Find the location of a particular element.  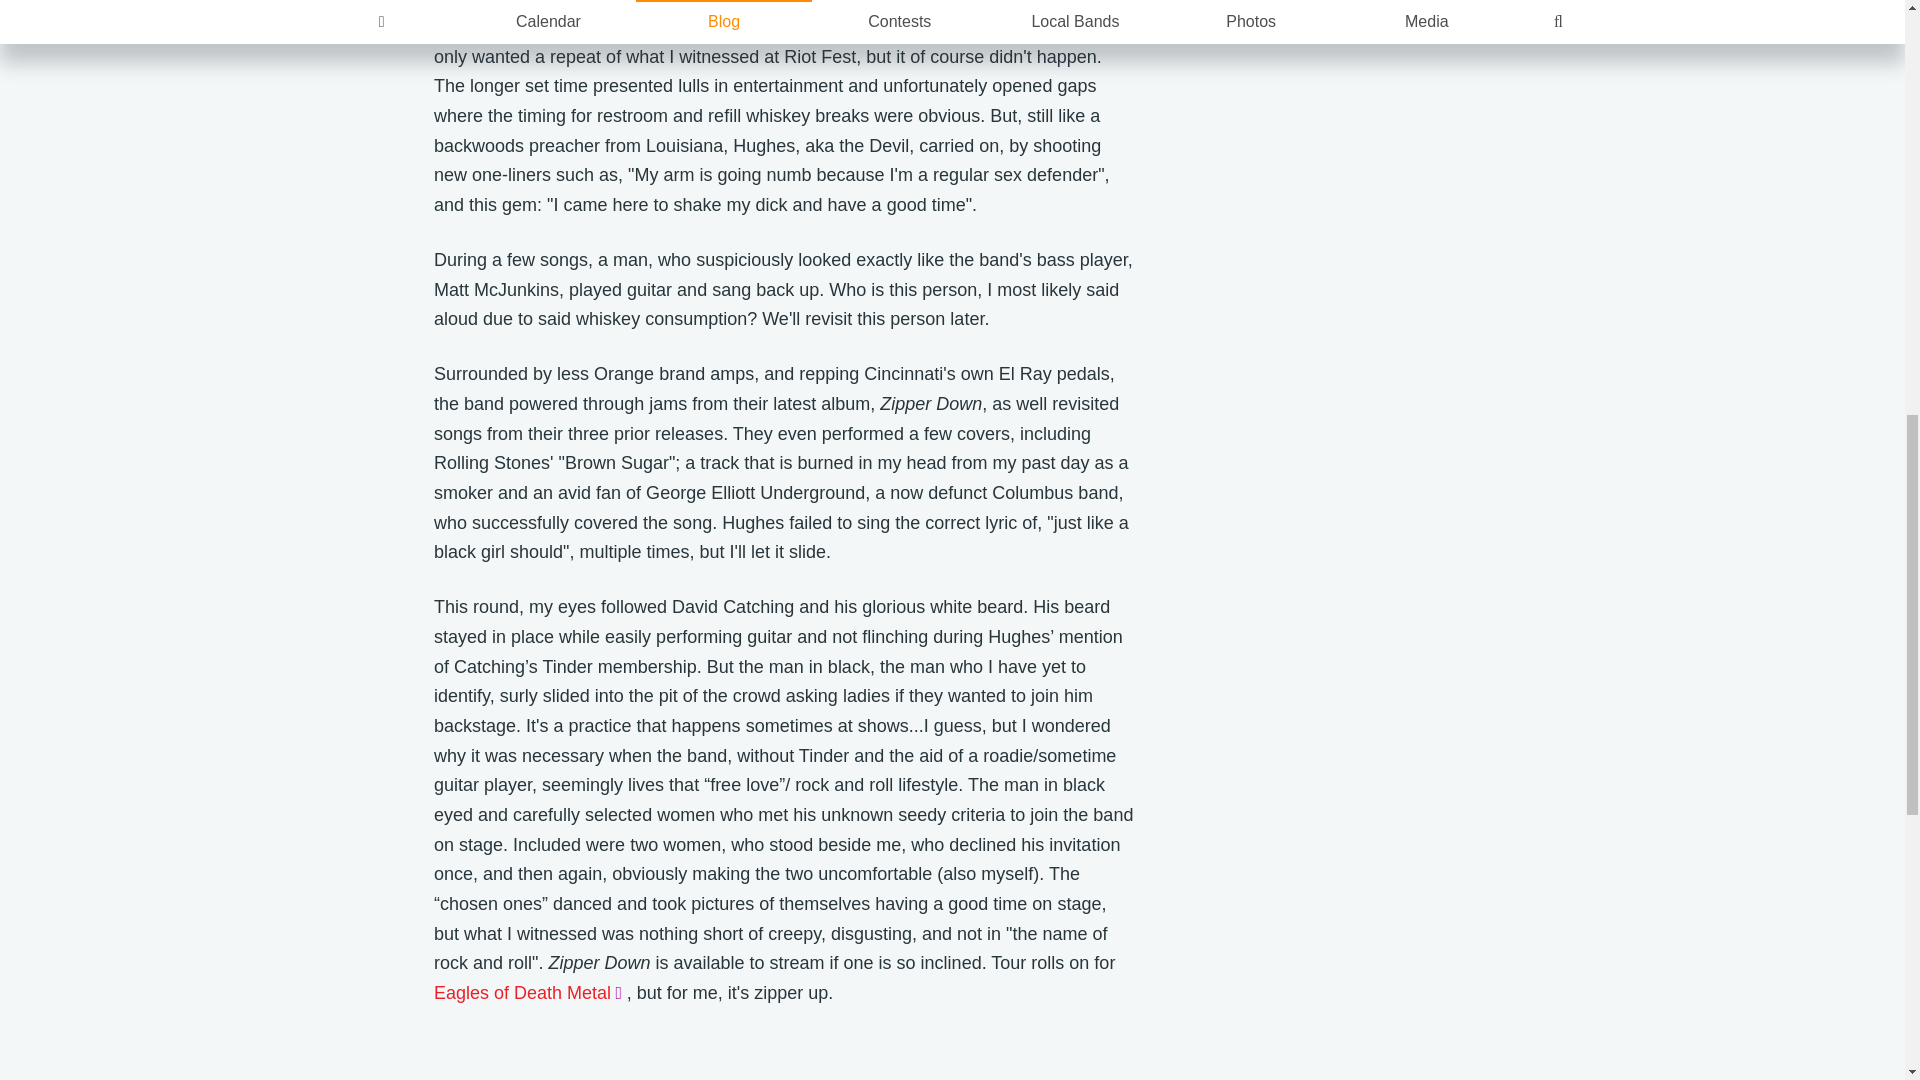

Eagles of Death Metal is located at coordinates (530, 992).